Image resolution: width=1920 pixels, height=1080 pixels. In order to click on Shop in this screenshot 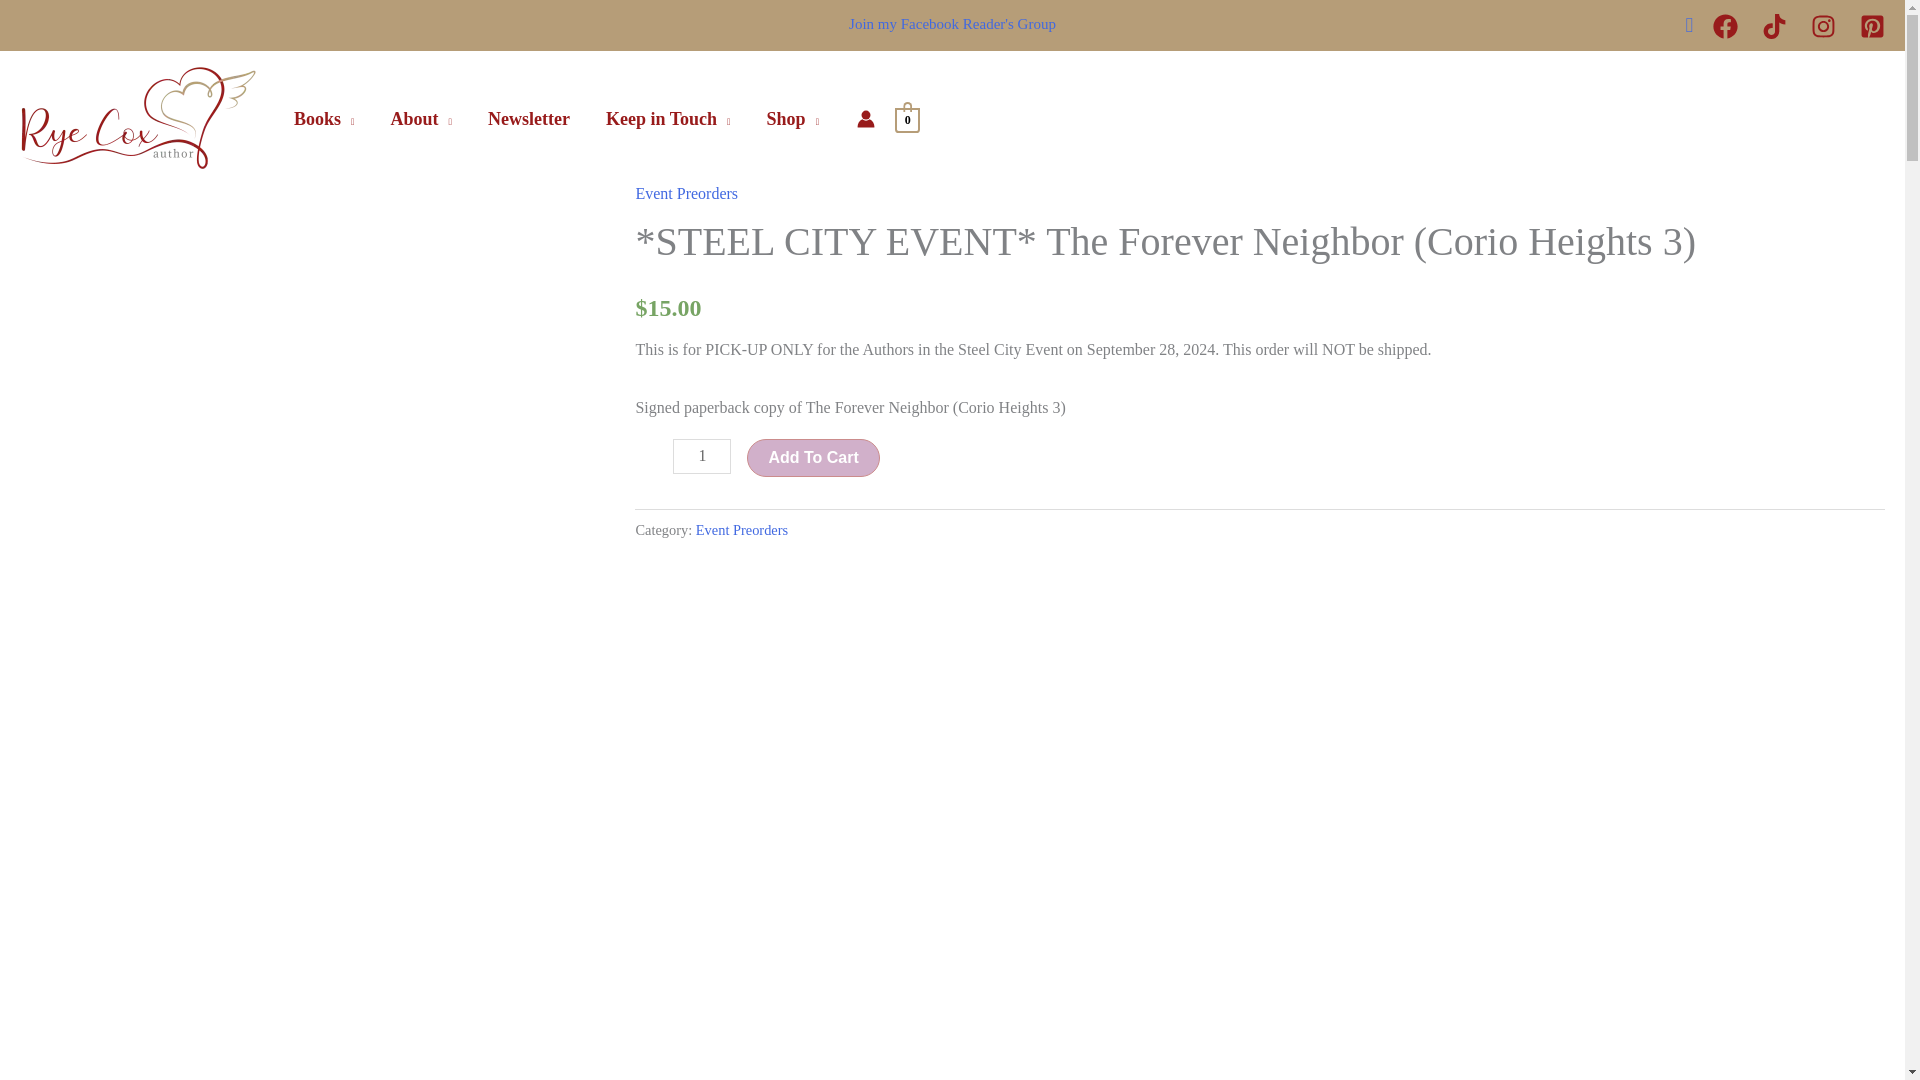, I will do `click(792, 119)`.